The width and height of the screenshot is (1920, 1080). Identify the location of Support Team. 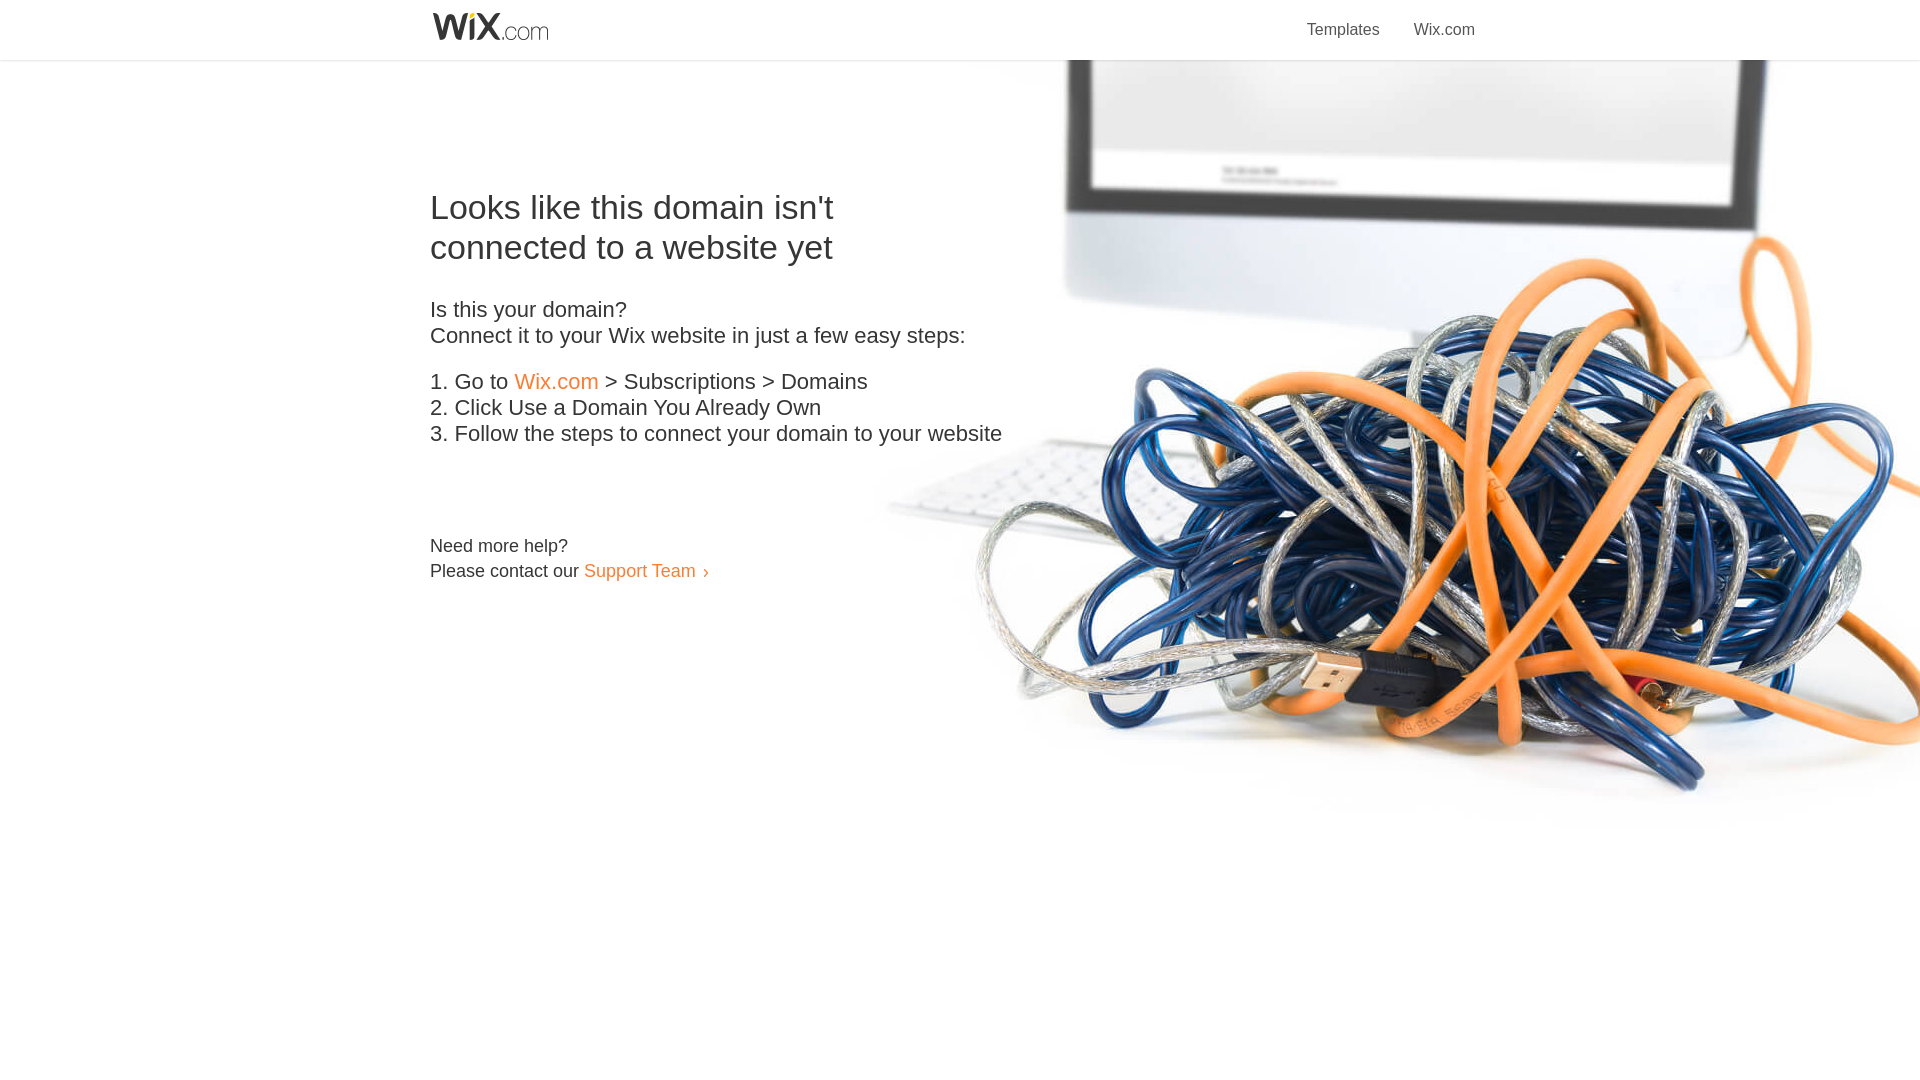
(639, 570).